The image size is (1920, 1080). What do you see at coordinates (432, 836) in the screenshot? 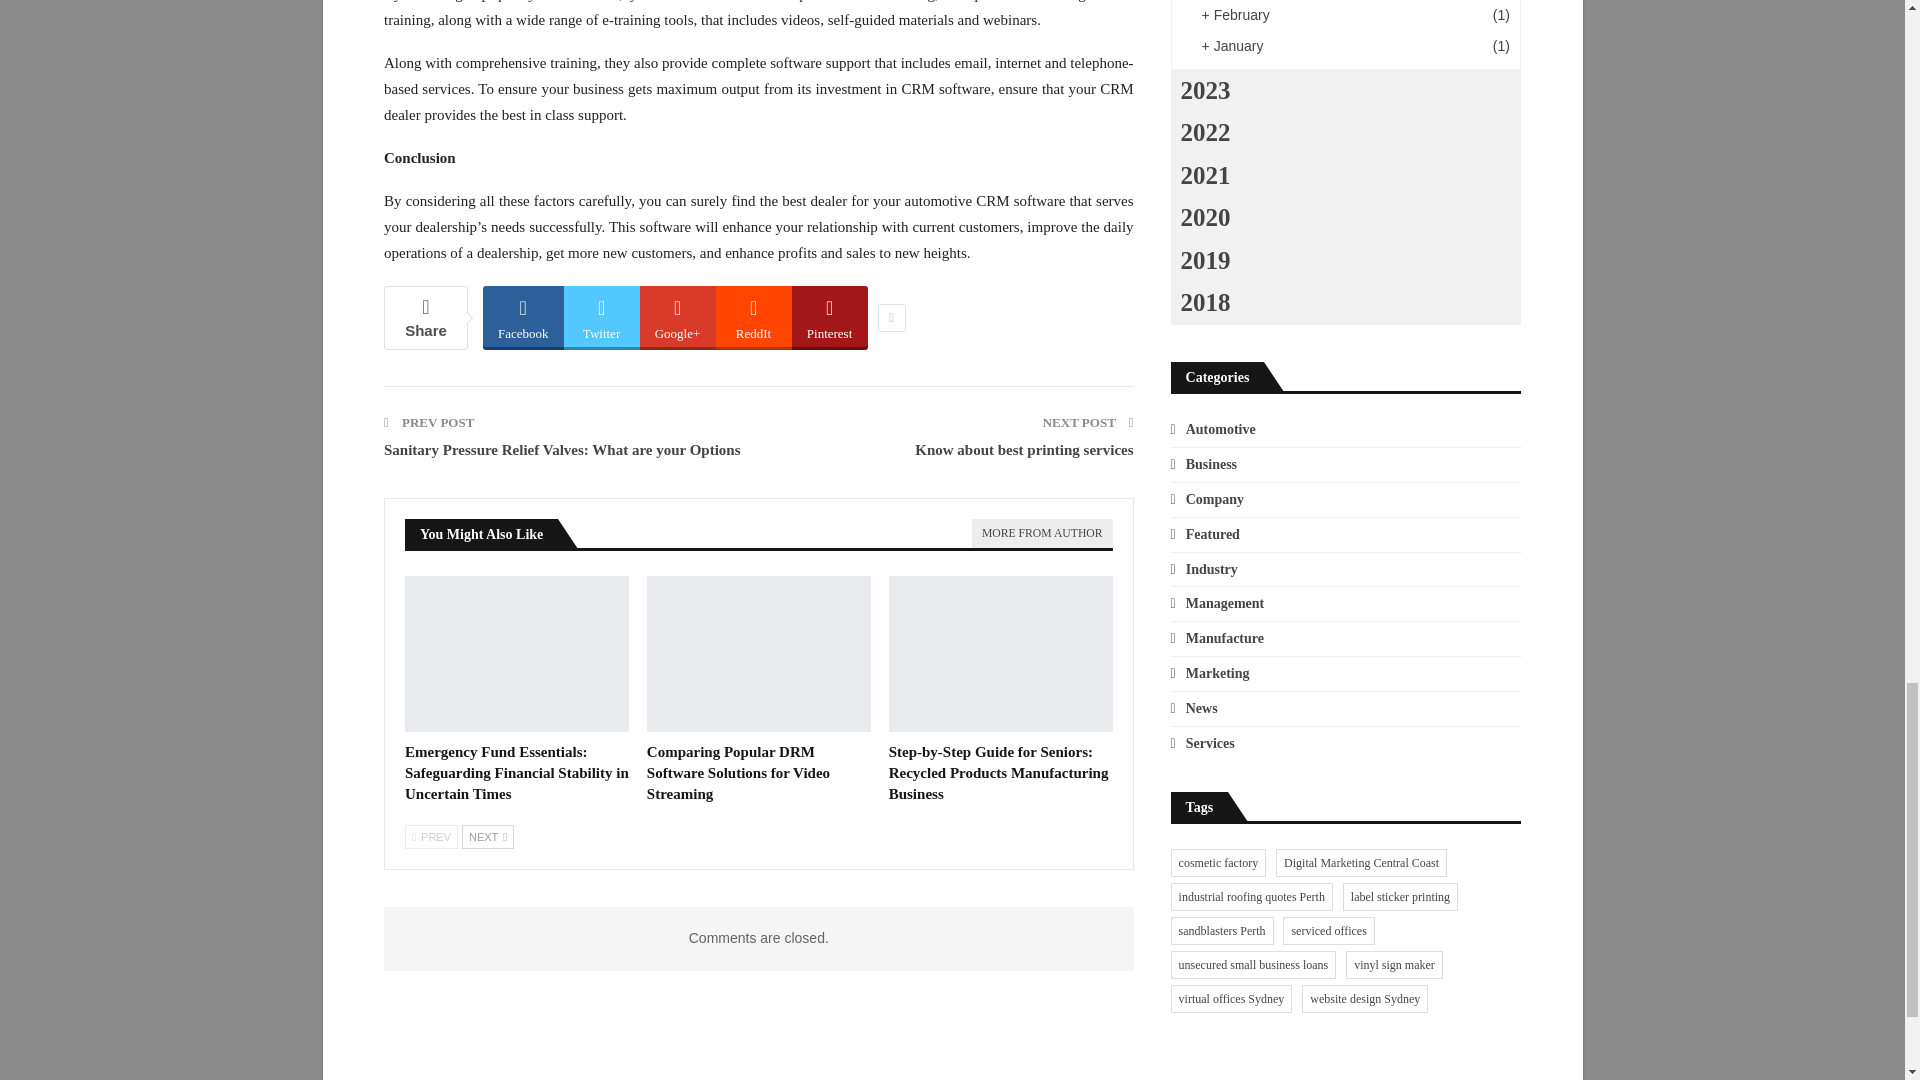
I see `Previous` at bounding box center [432, 836].